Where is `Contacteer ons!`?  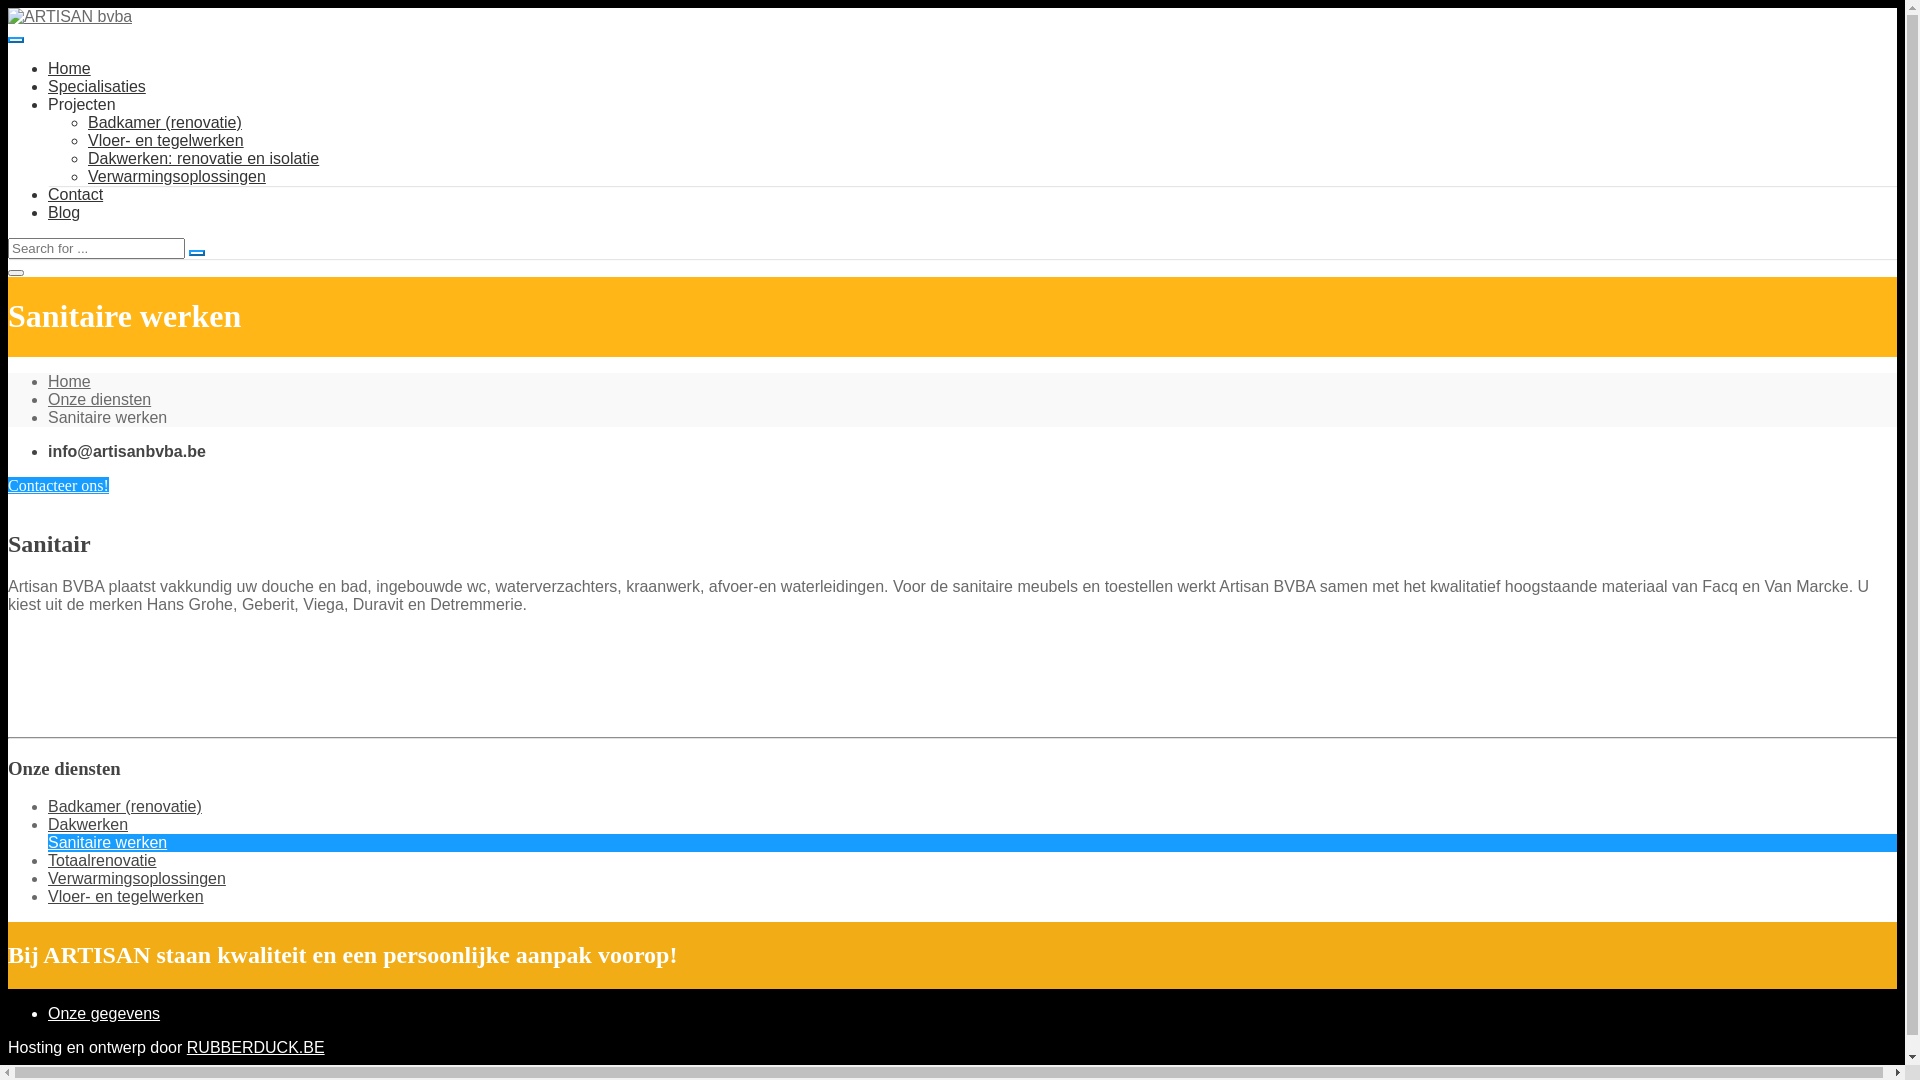 Contacteer ons! is located at coordinates (58, 486).